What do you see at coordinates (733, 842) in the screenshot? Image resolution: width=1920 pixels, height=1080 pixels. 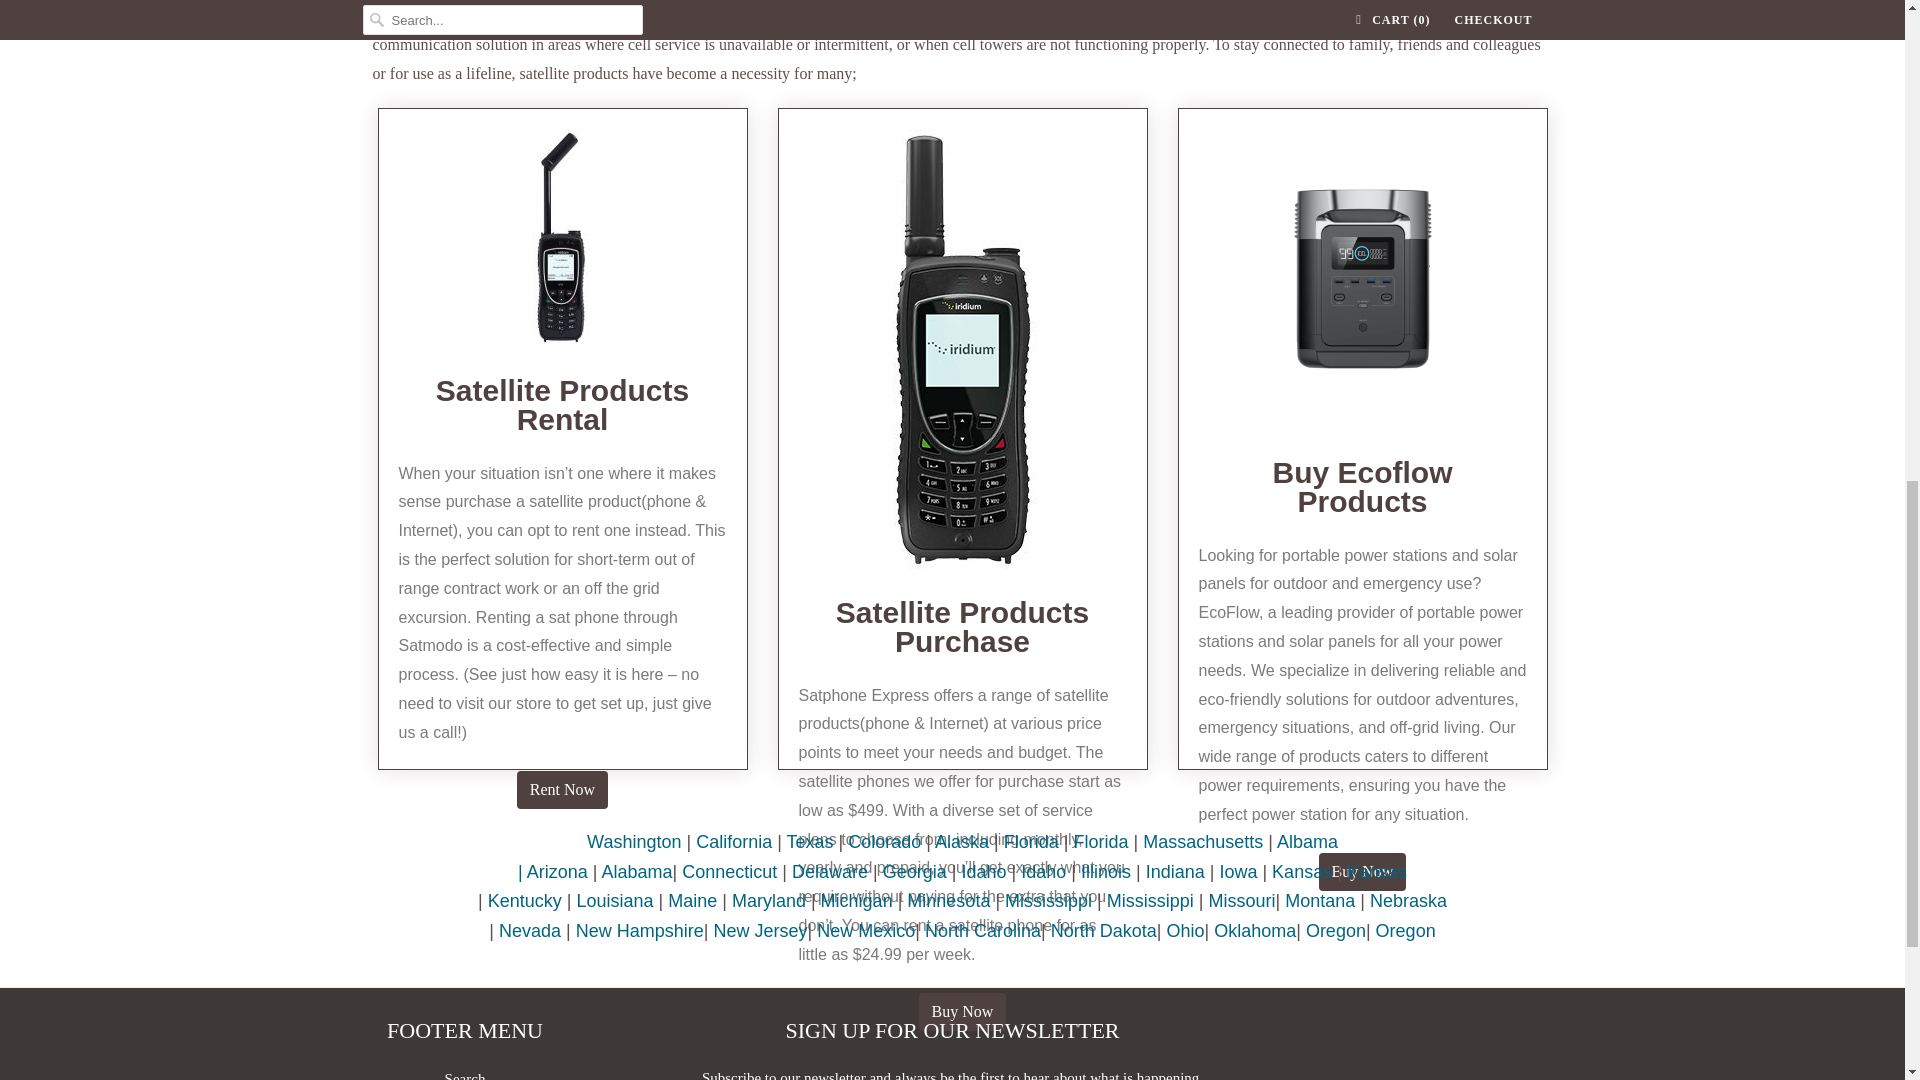 I see `California Satellite` at bounding box center [733, 842].